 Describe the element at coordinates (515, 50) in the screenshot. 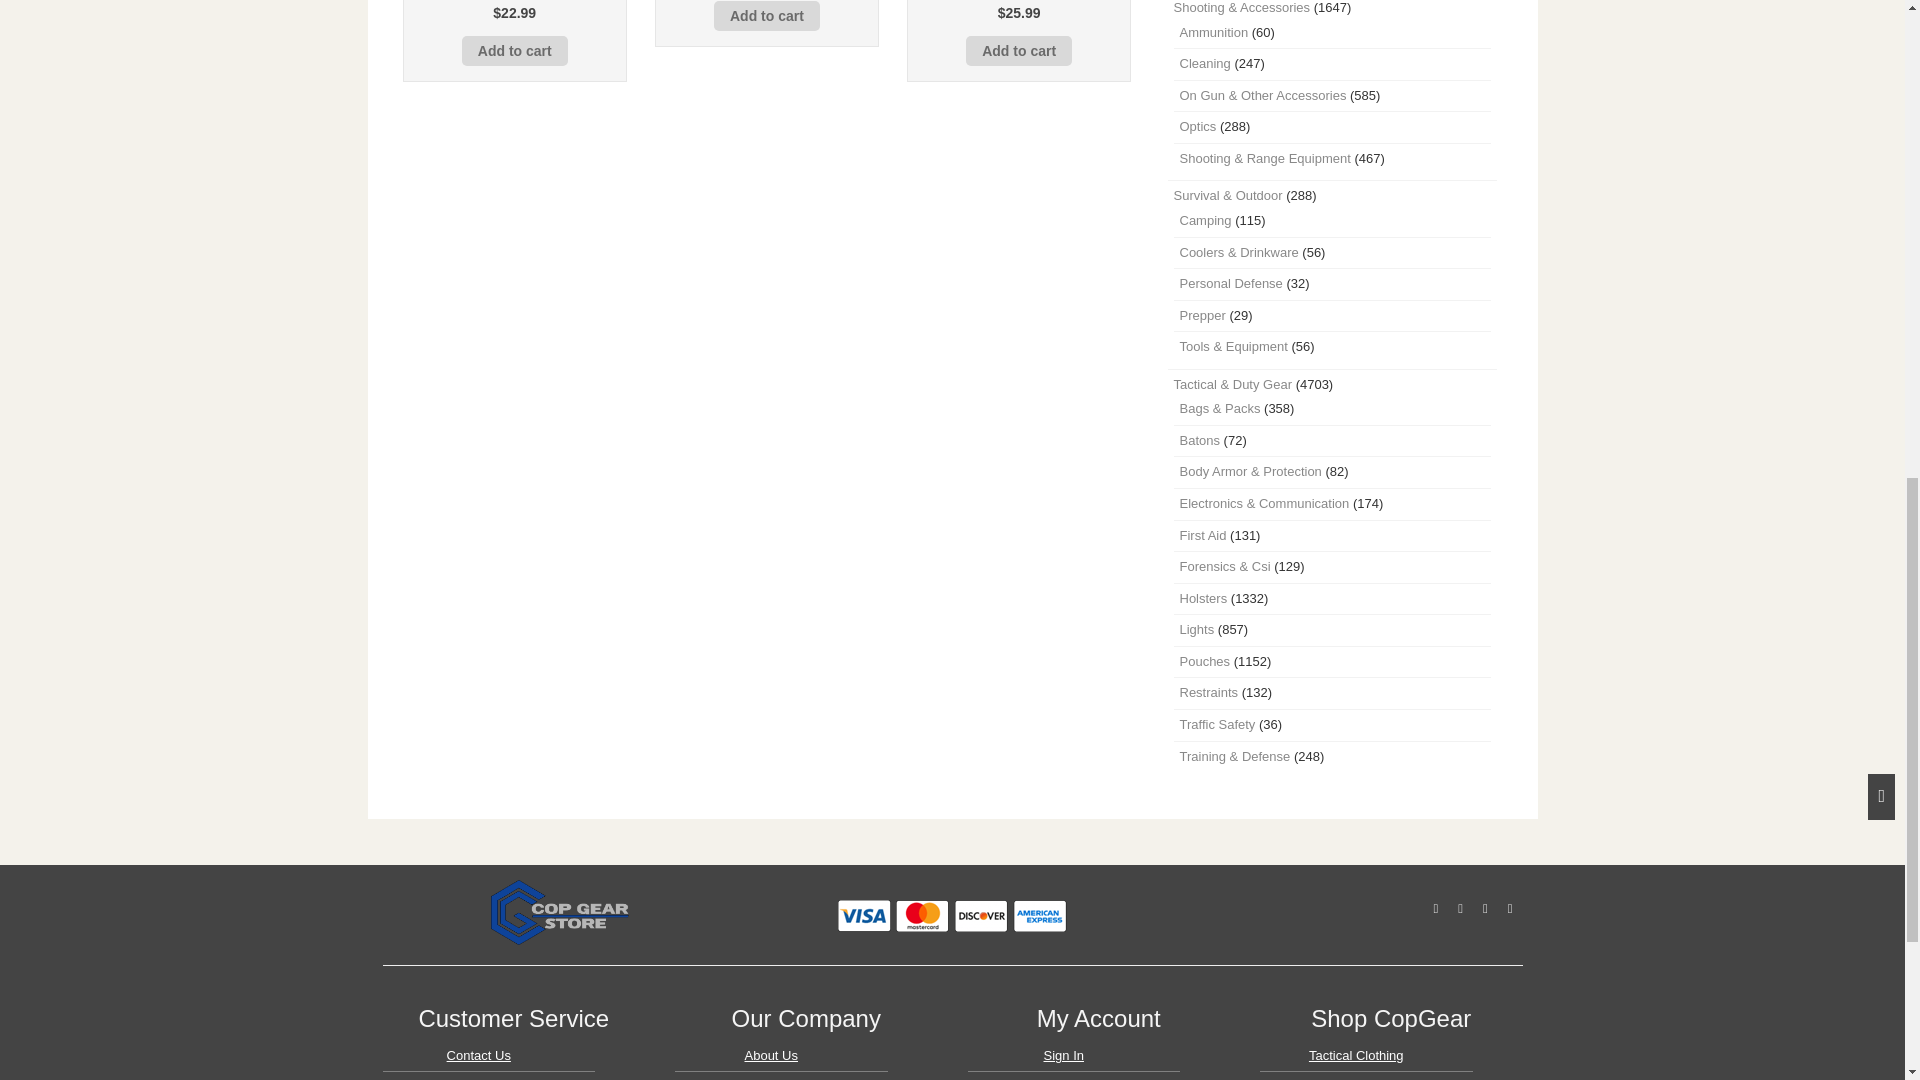

I see `Add to cart` at that location.